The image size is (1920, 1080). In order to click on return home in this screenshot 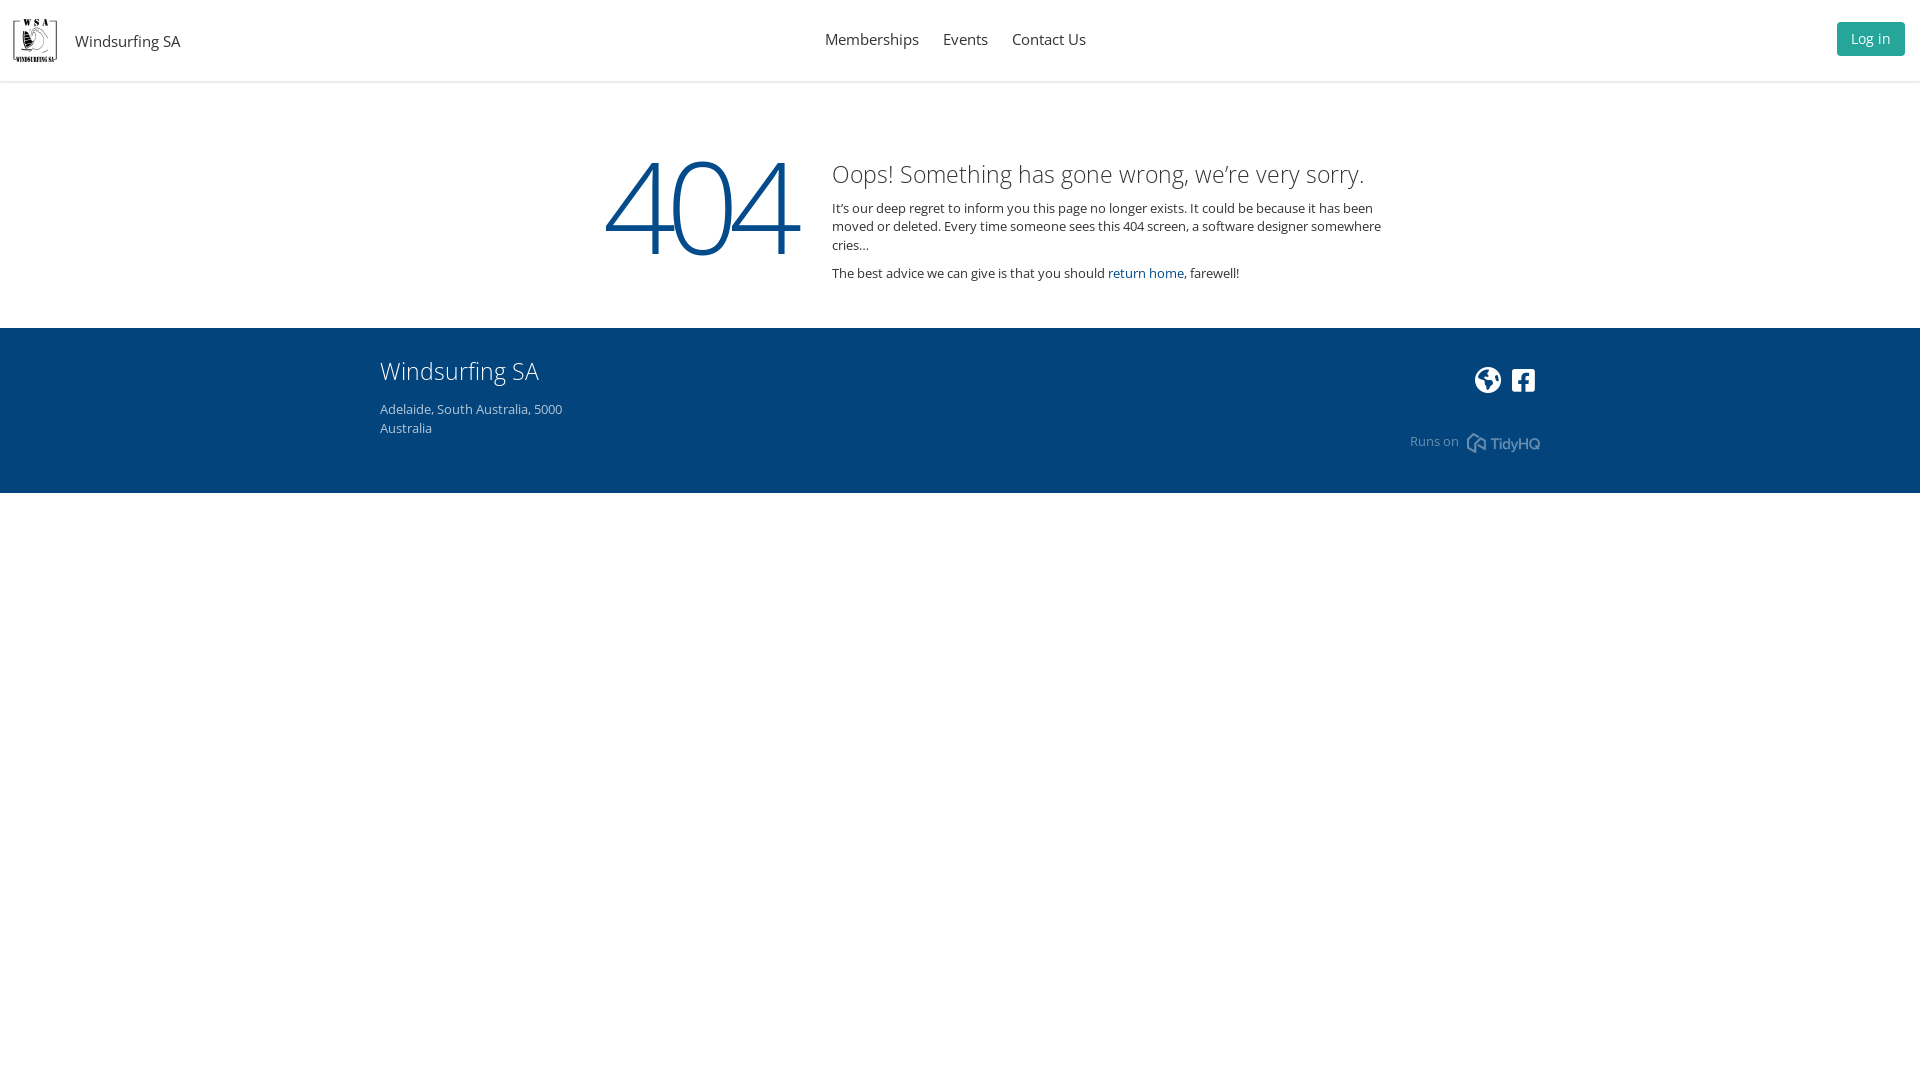, I will do `click(1146, 273)`.